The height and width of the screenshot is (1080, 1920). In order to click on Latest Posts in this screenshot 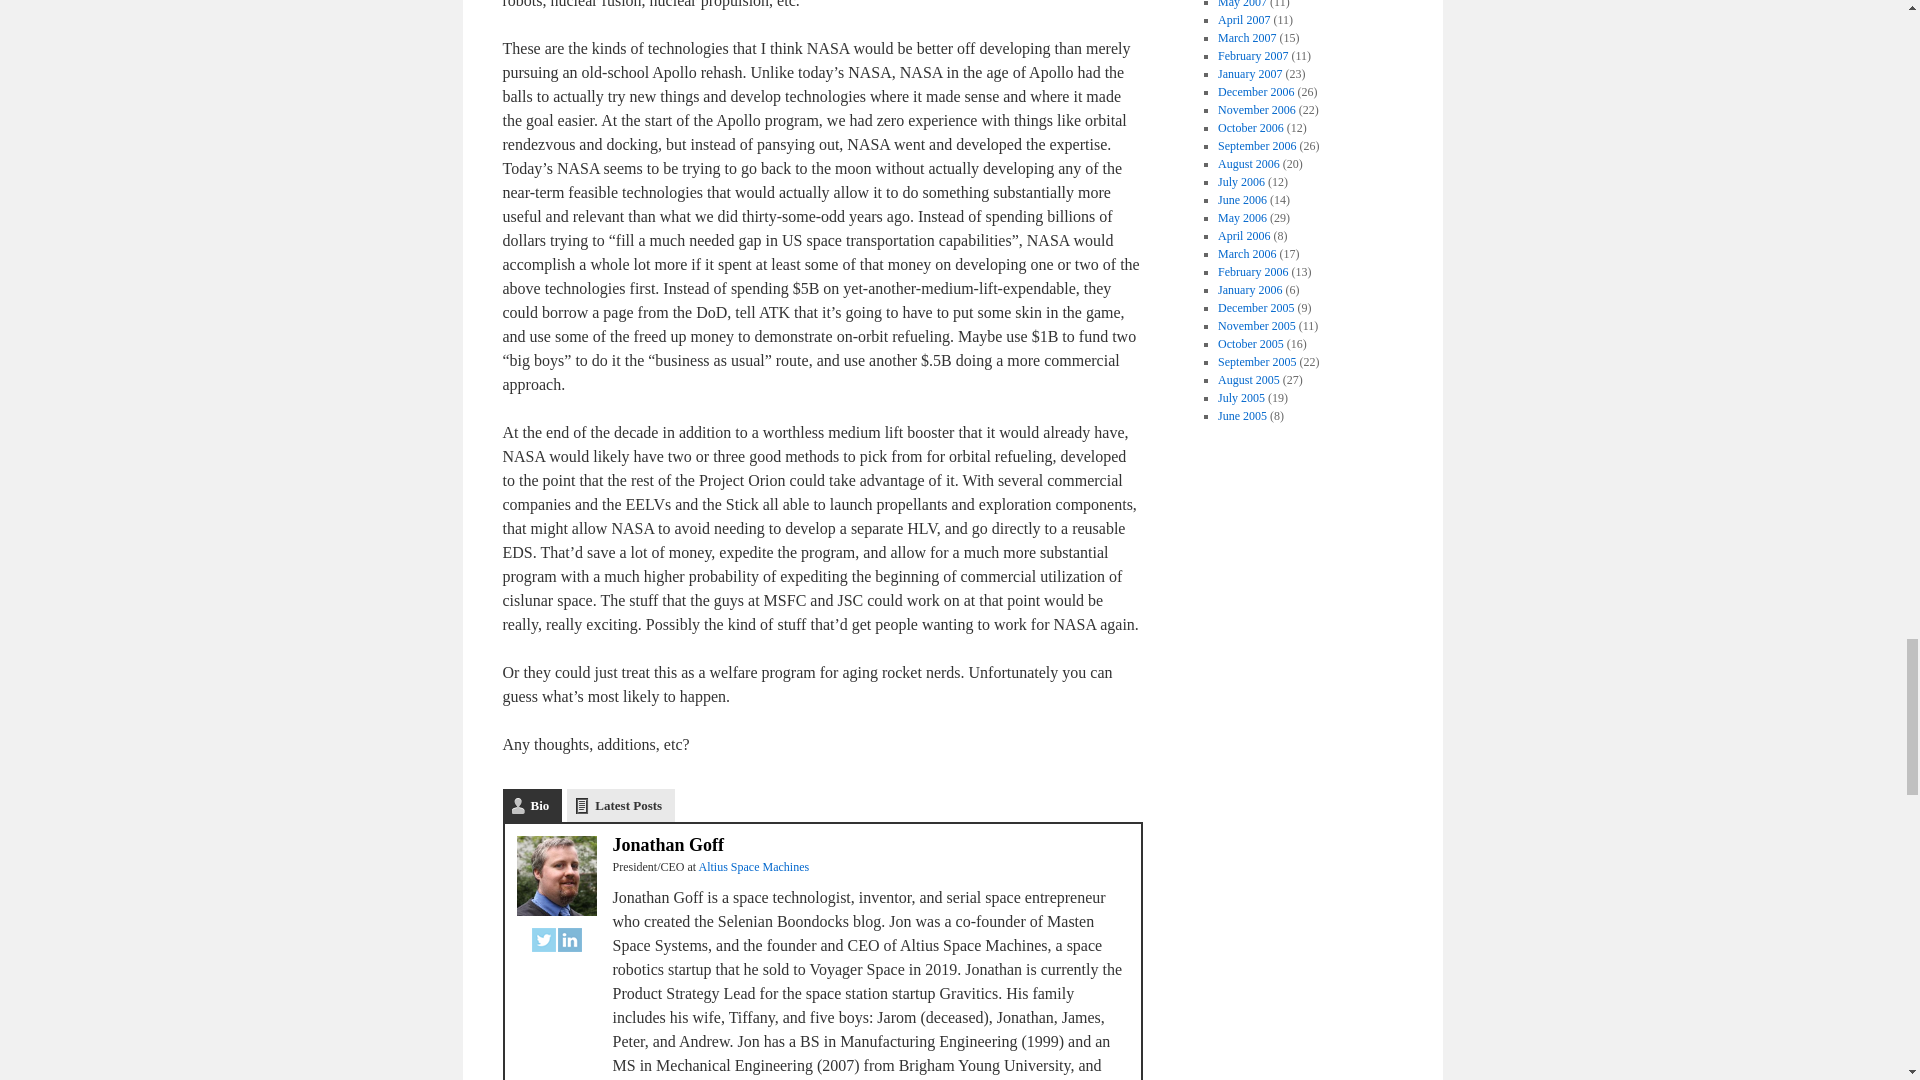, I will do `click(620, 805)`.